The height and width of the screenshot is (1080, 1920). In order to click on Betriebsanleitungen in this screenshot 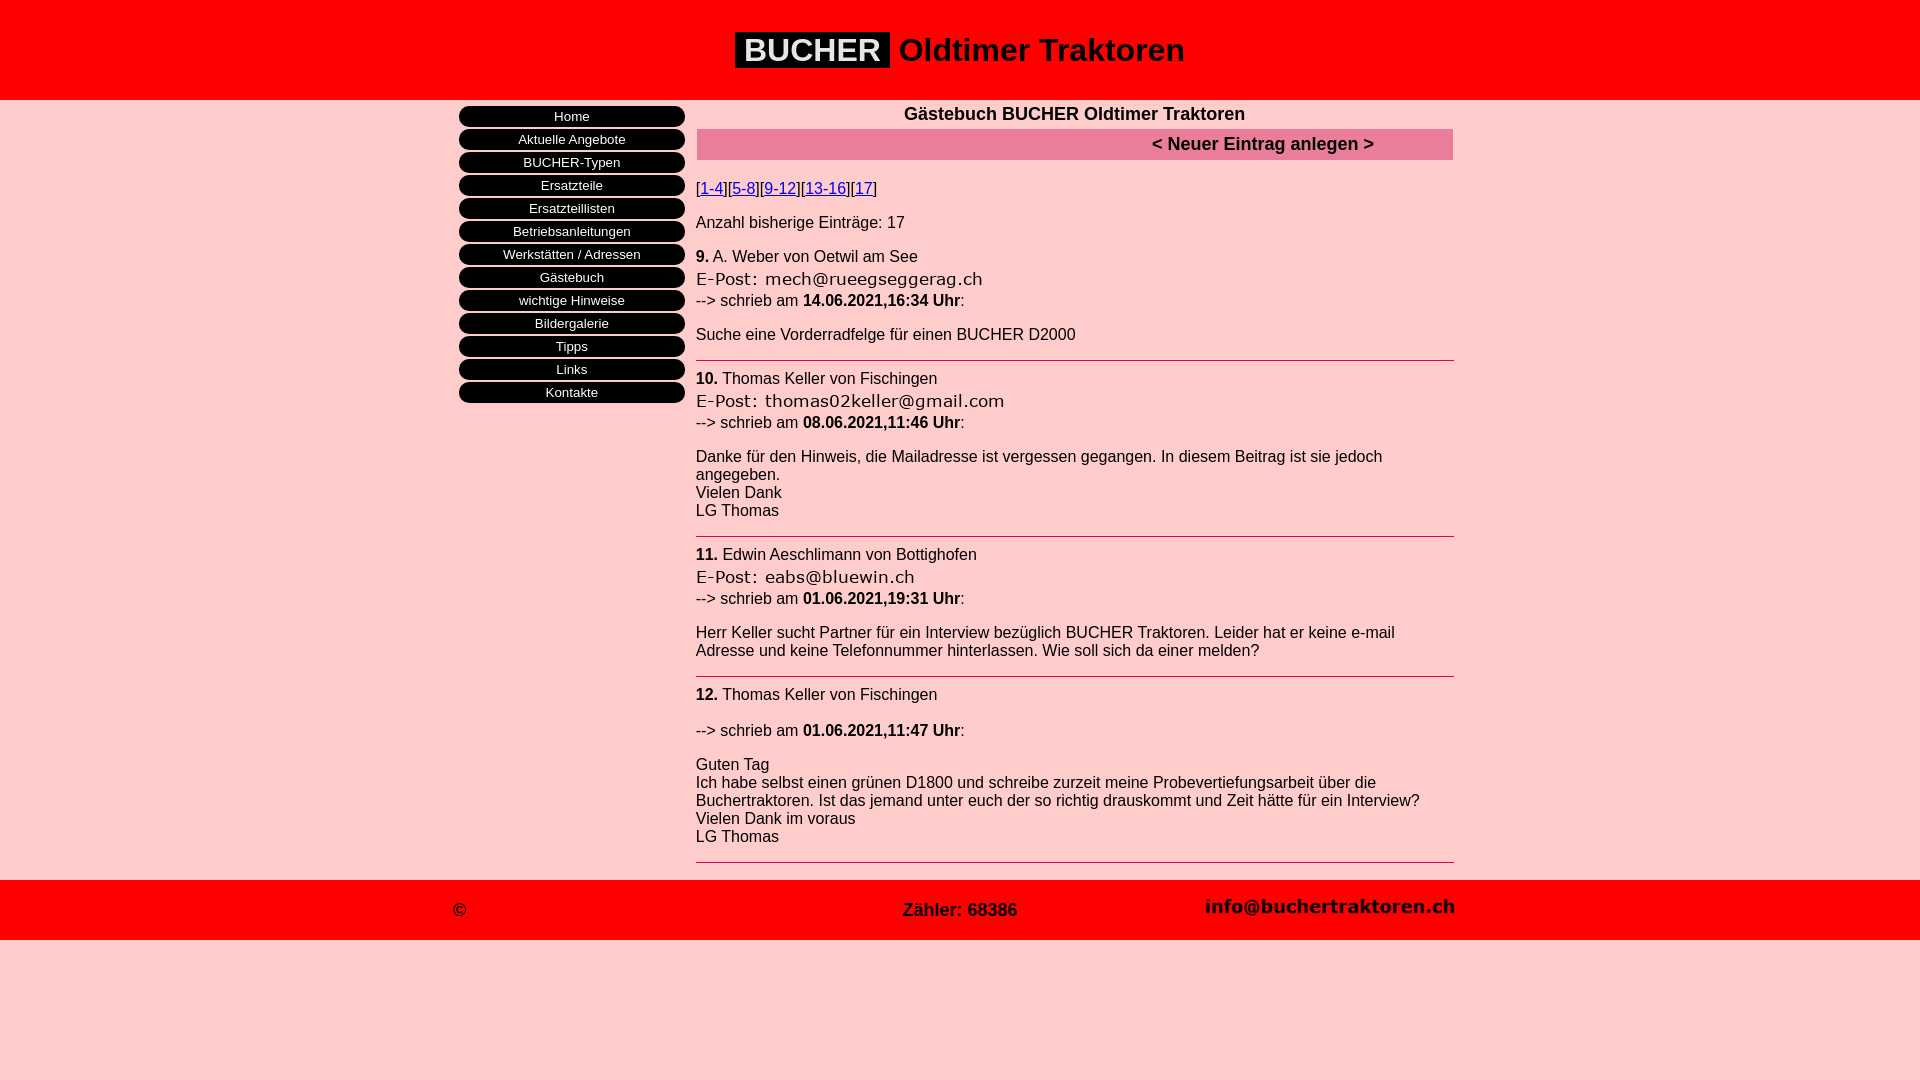, I will do `click(572, 232)`.